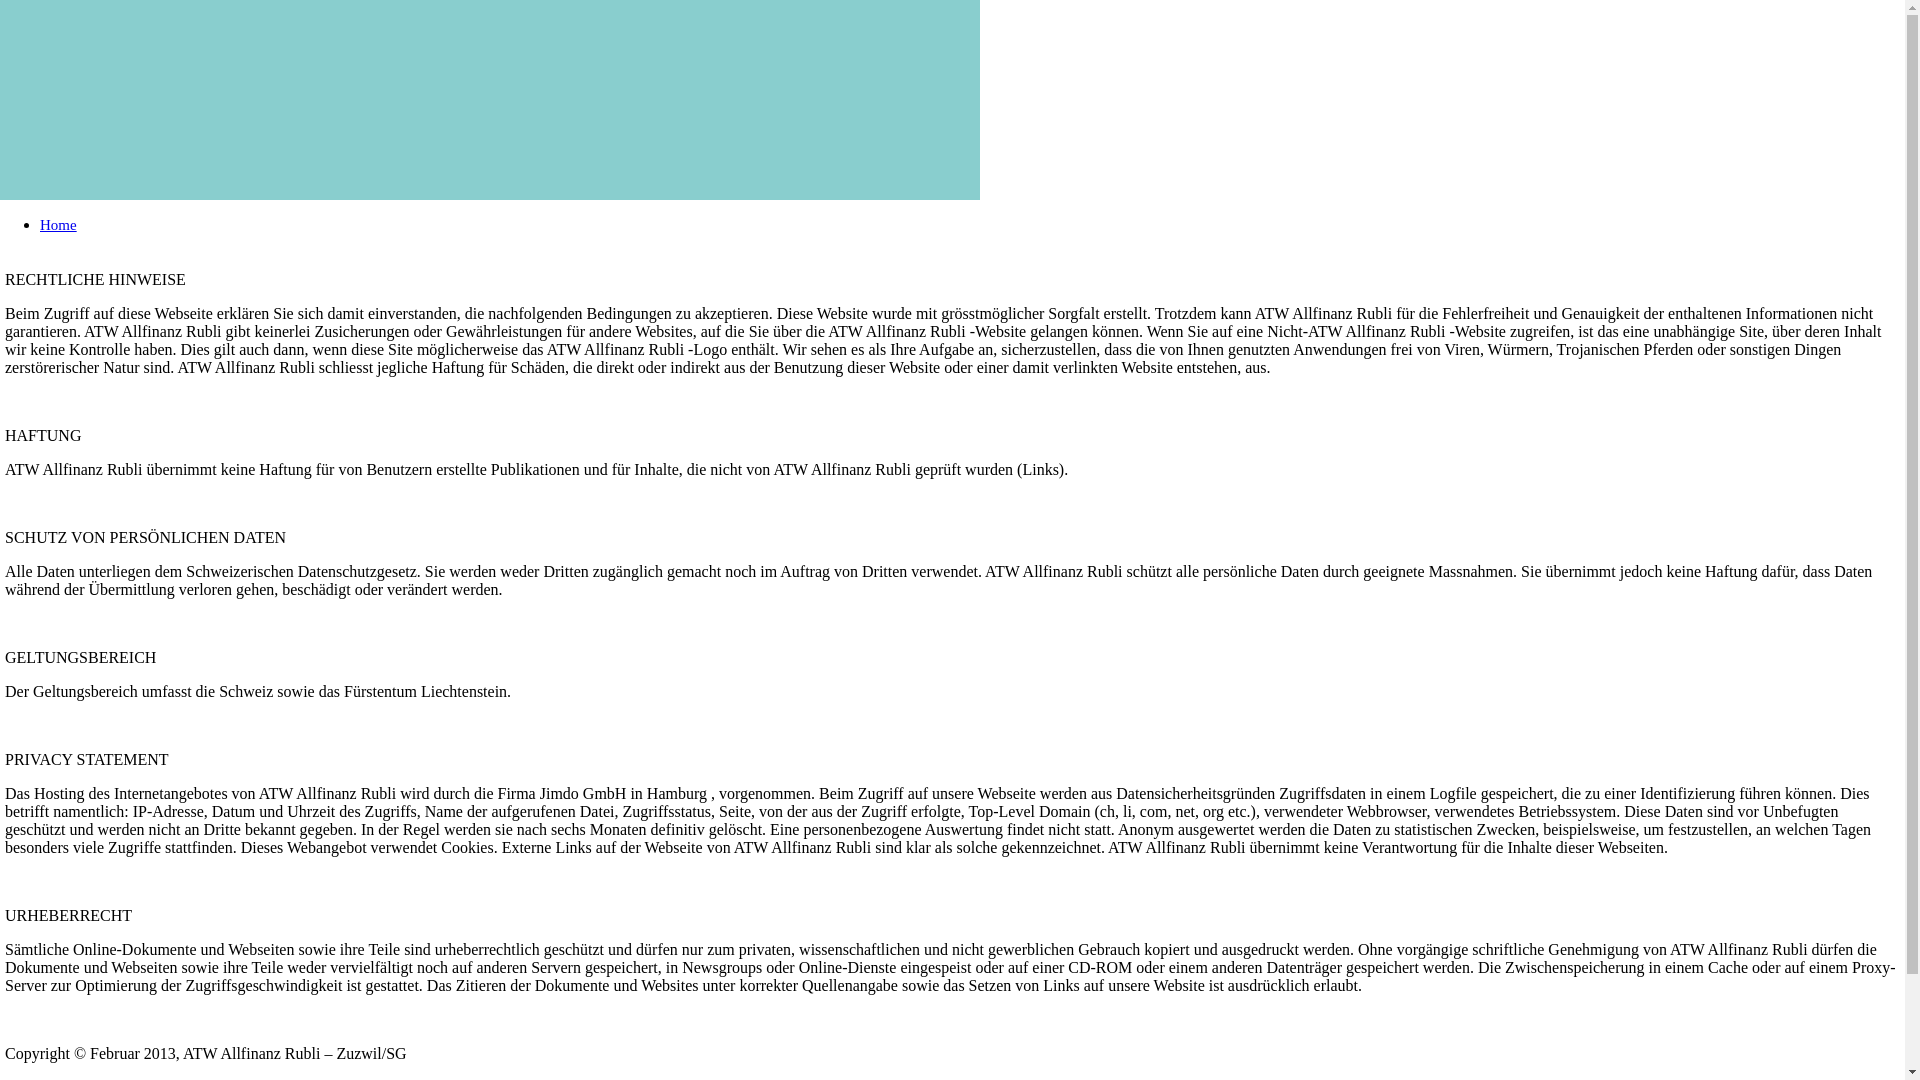  Describe the element at coordinates (58, 225) in the screenshot. I see `Home` at that location.